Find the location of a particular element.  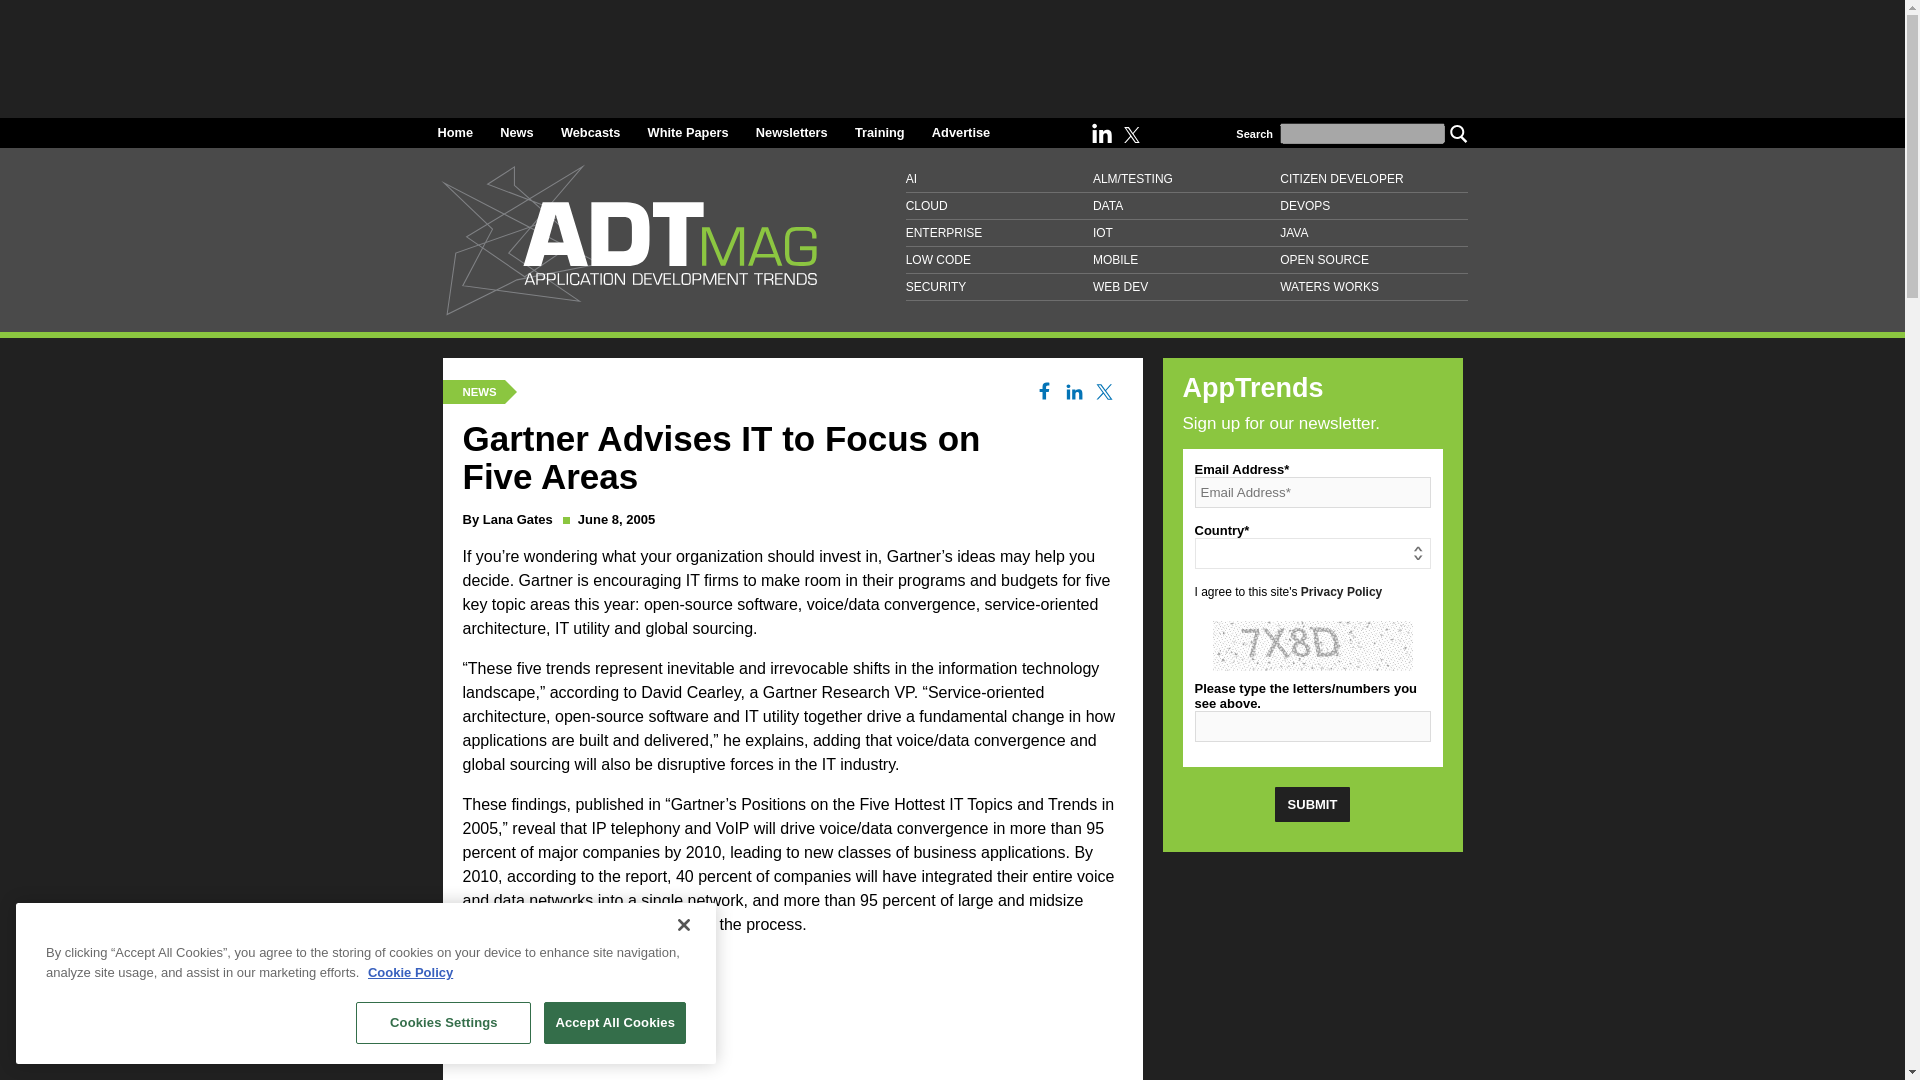

JAVA is located at coordinates (1373, 234).